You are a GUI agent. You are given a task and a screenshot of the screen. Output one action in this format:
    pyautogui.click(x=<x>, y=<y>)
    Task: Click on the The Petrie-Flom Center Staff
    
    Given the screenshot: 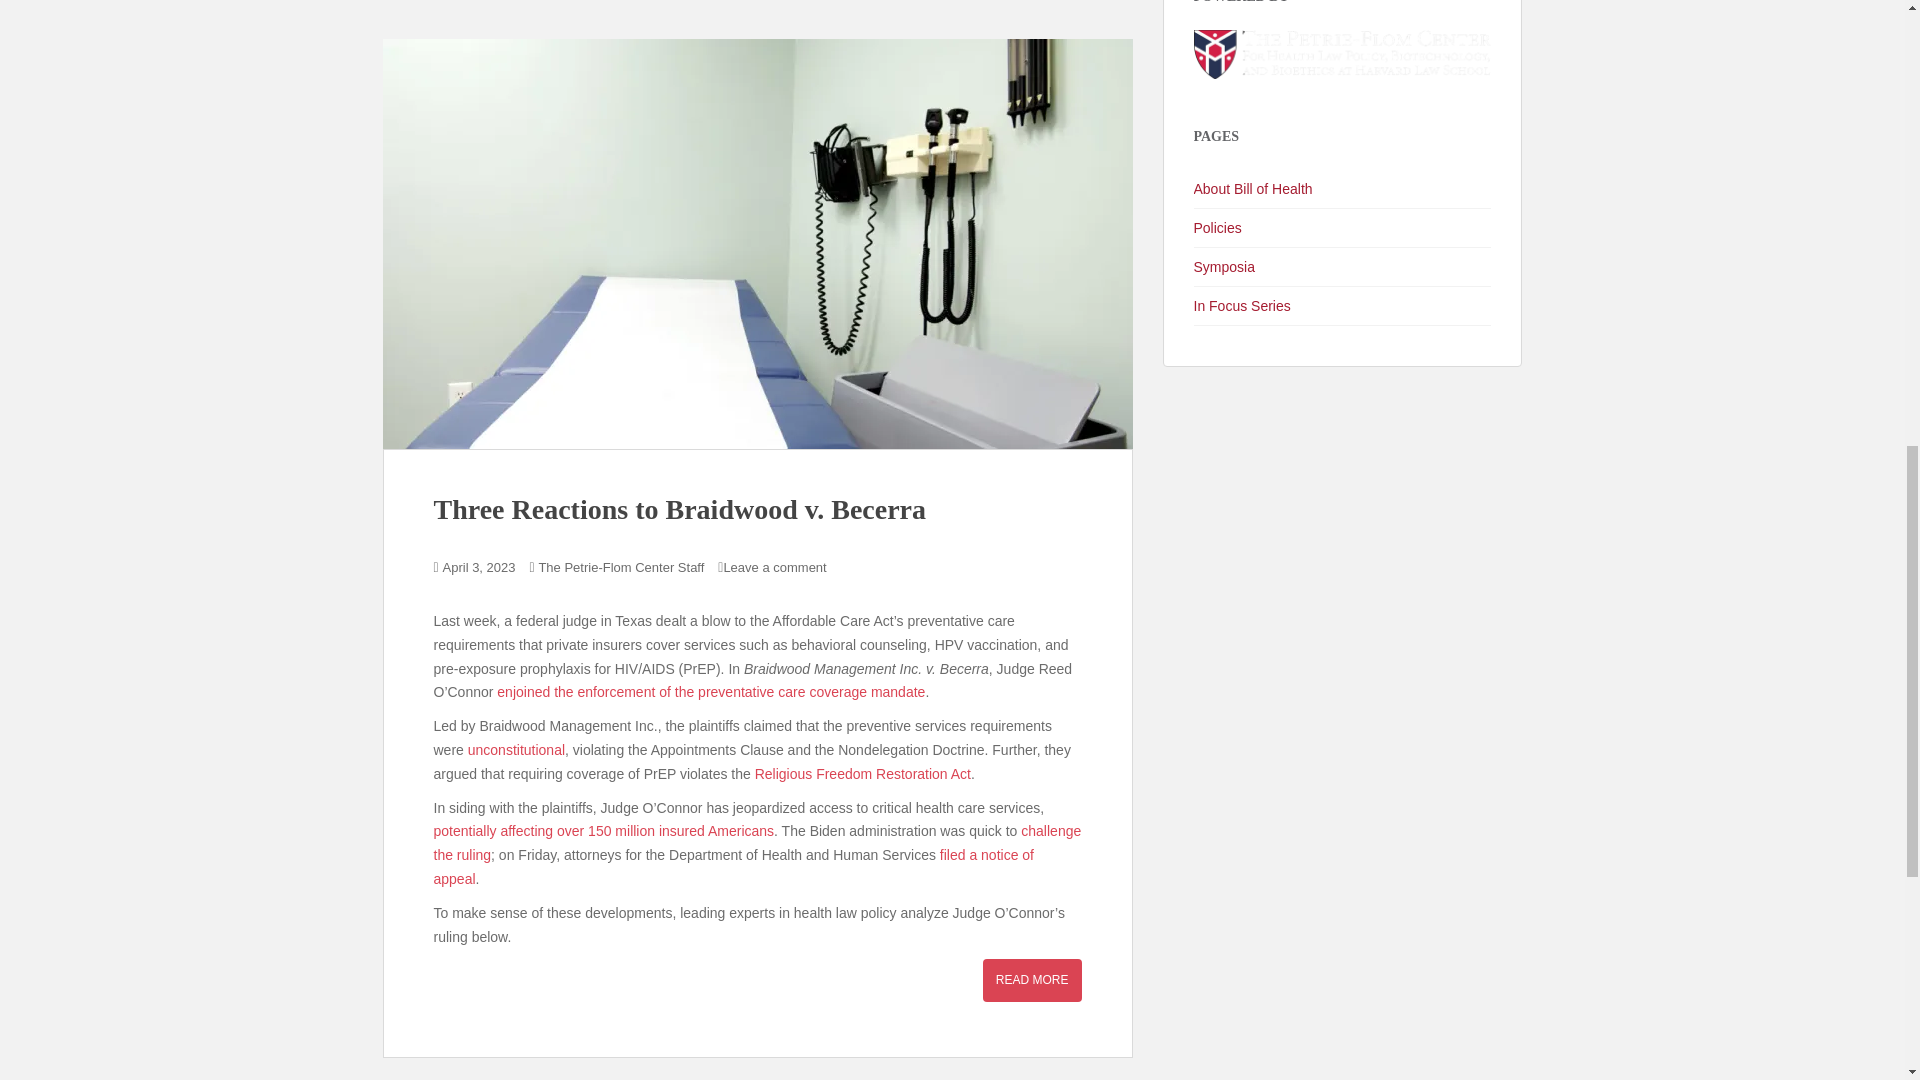 What is the action you would take?
    pyautogui.click(x=620, y=567)
    